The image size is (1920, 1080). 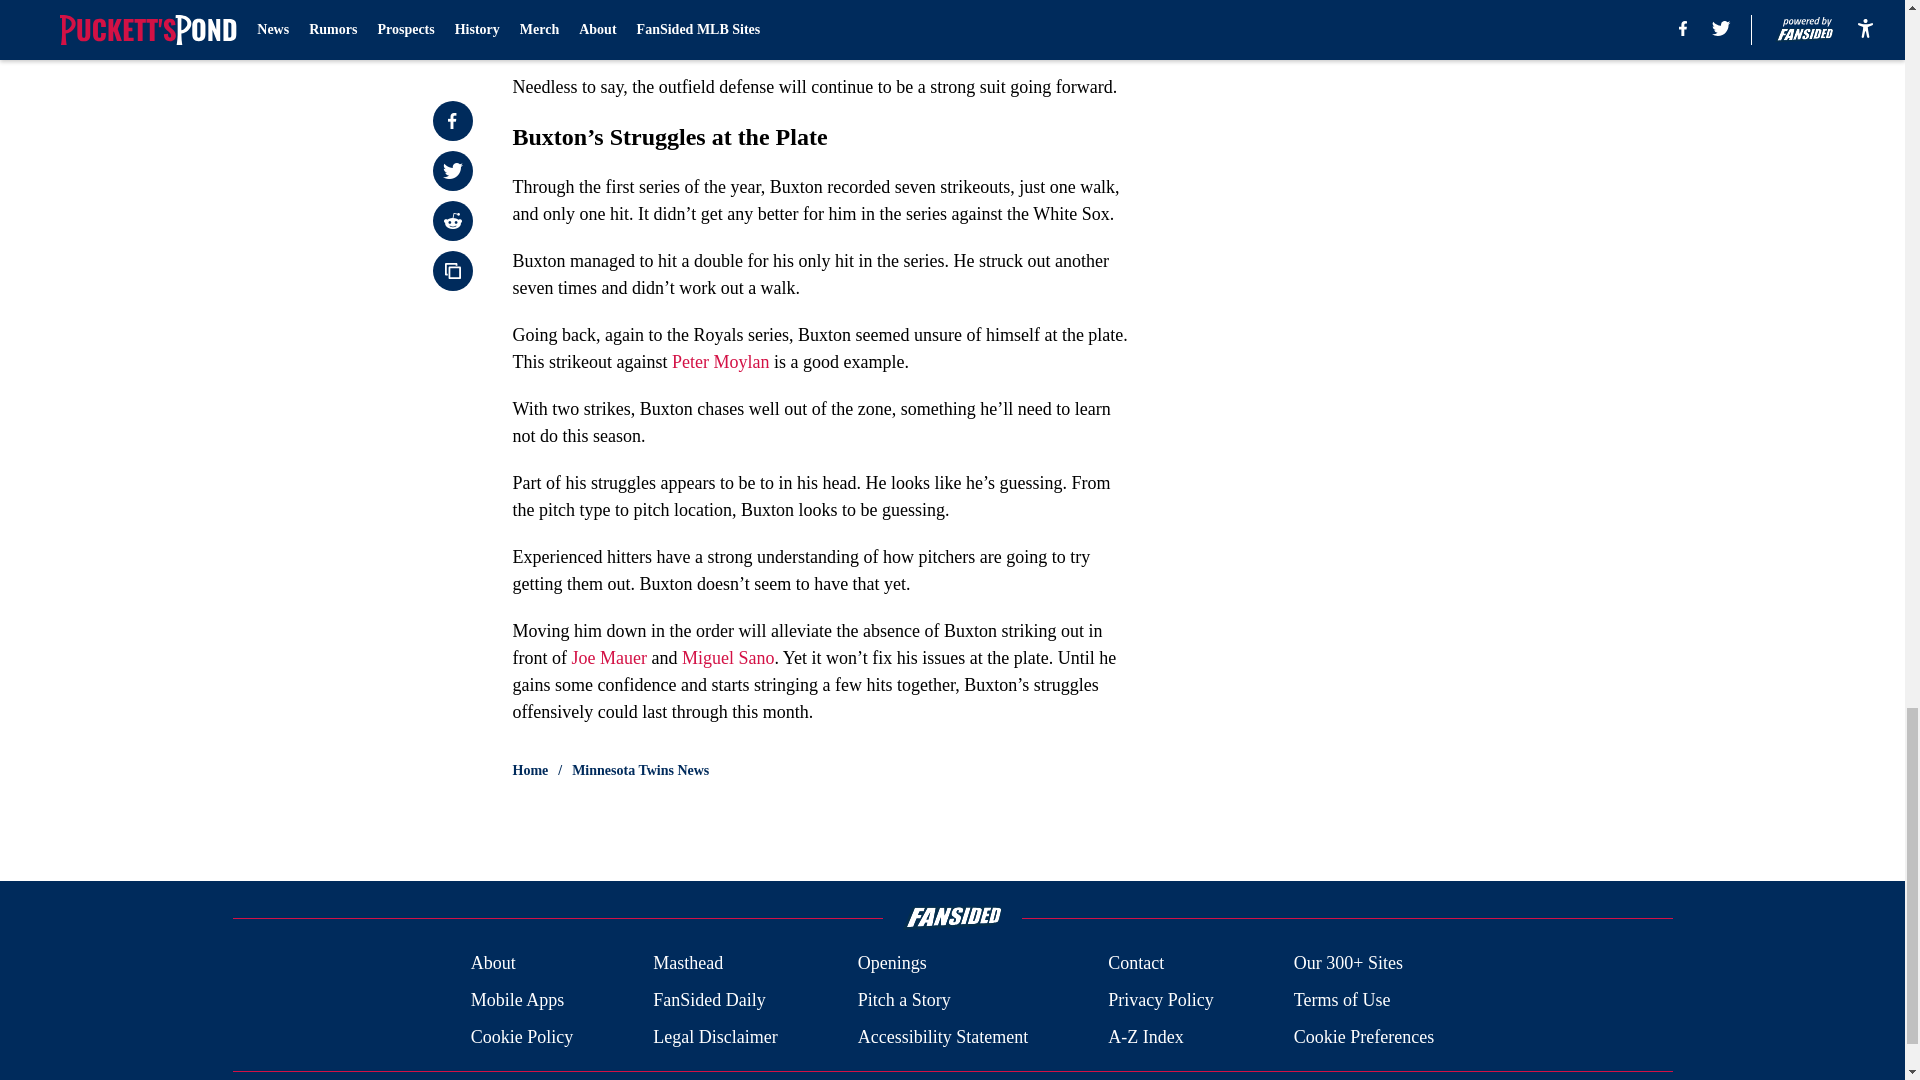 What do you see at coordinates (640, 770) in the screenshot?
I see `Minnesota Twins News` at bounding box center [640, 770].